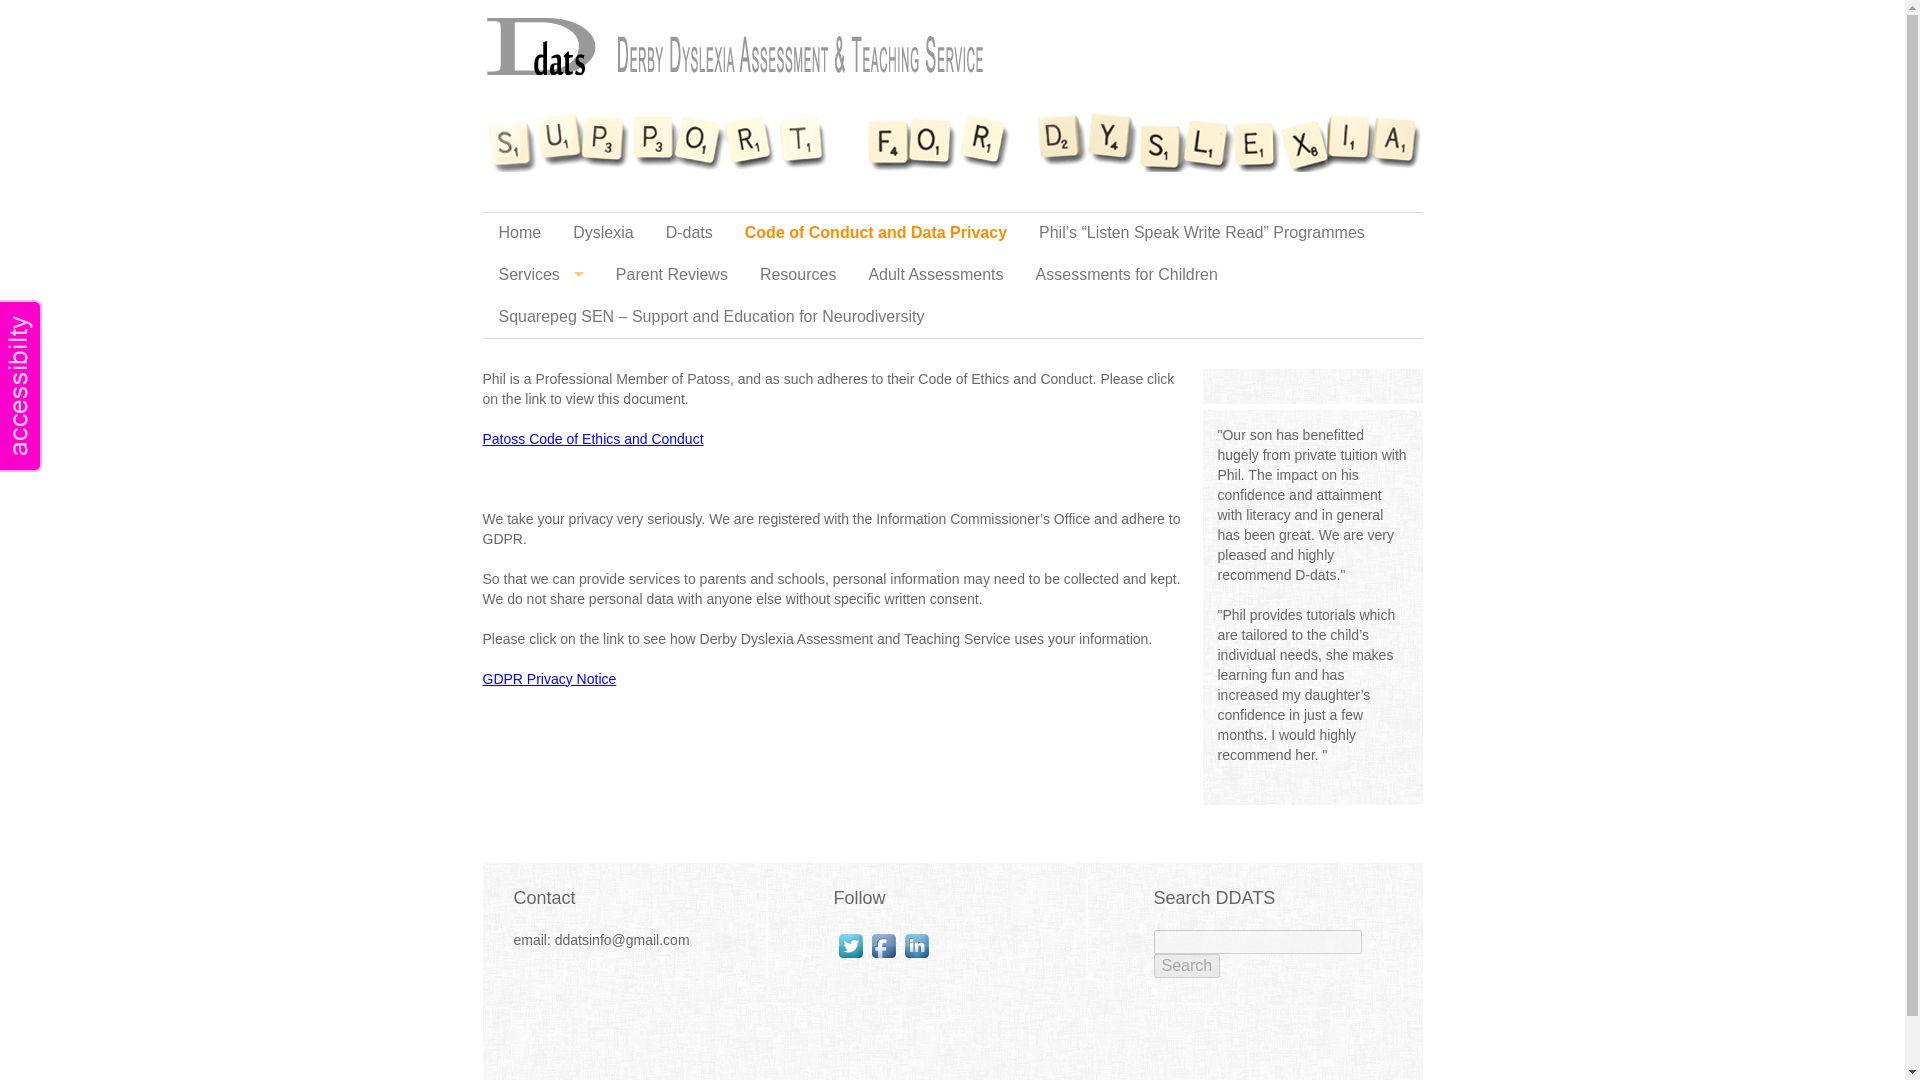 The image size is (1920, 1080). I want to click on Resources, so click(798, 274).